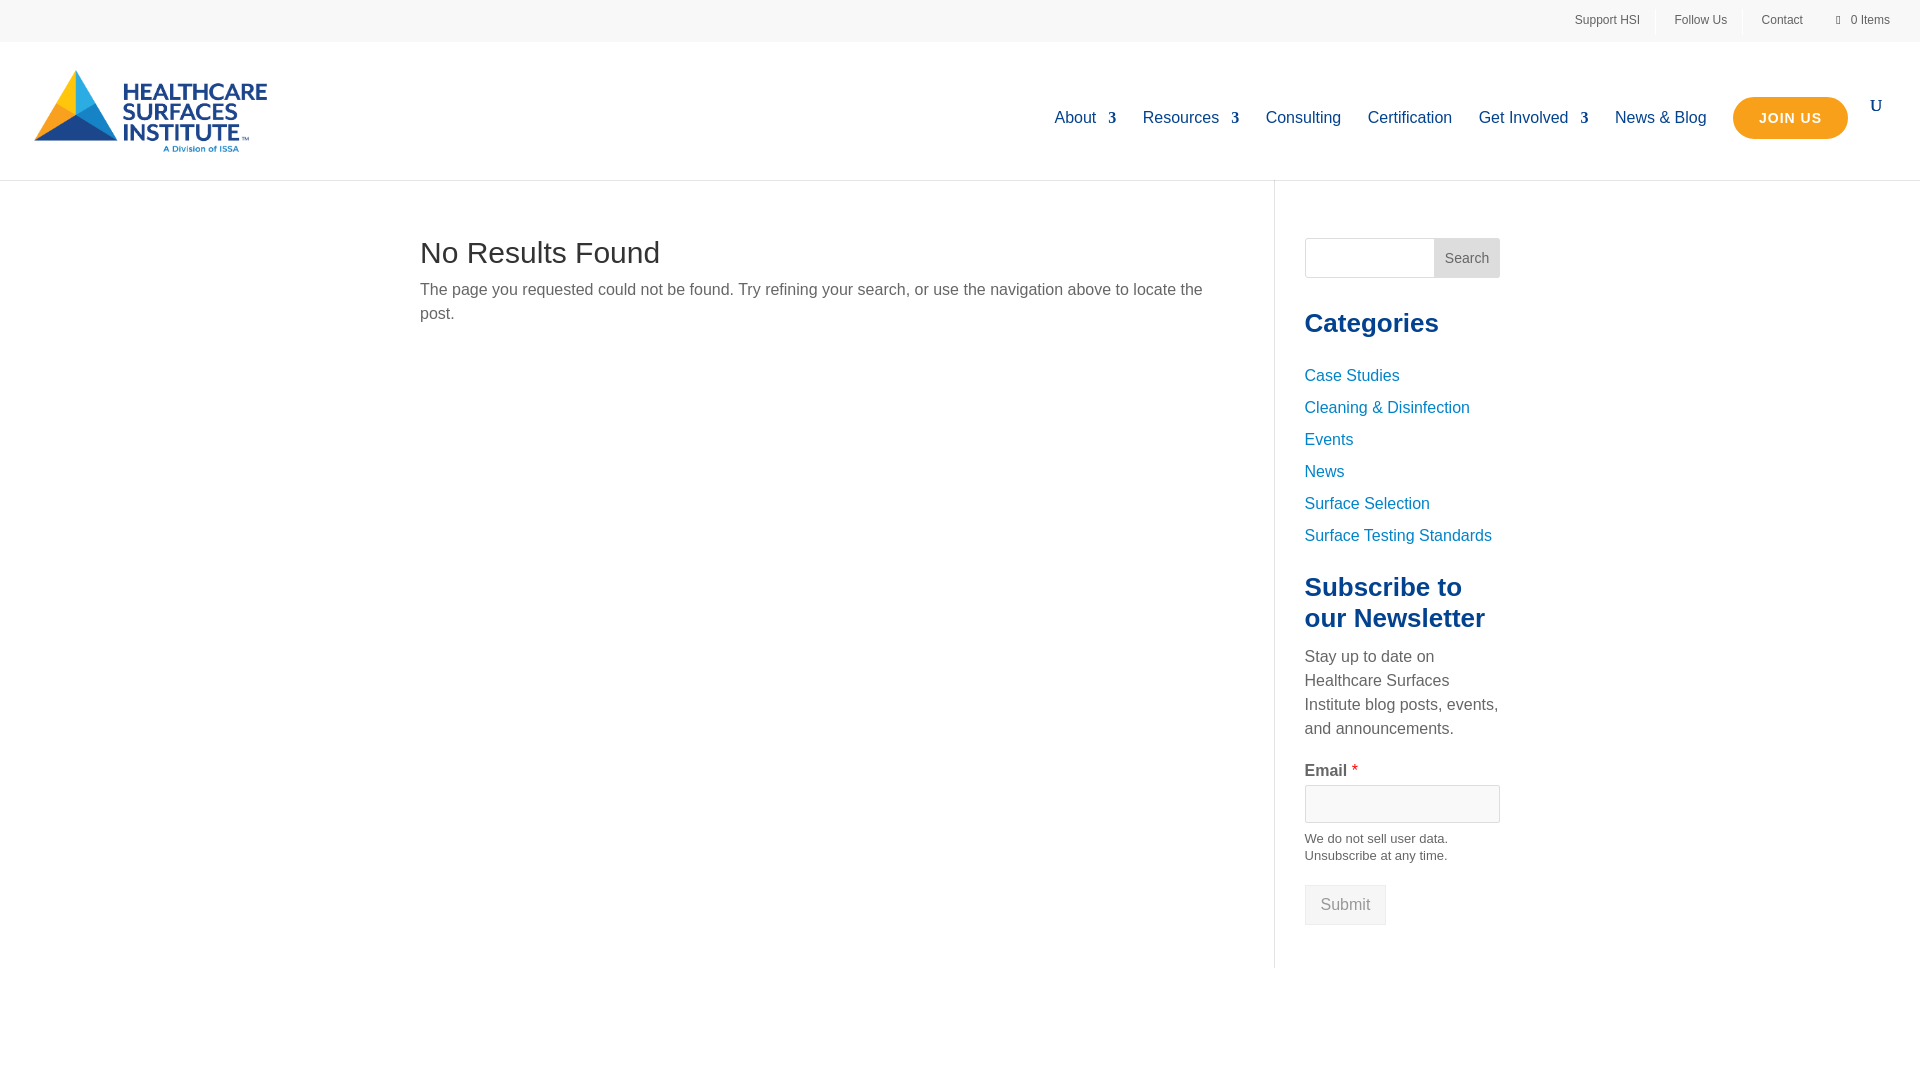  I want to click on Get Involved, so click(1534, 146).